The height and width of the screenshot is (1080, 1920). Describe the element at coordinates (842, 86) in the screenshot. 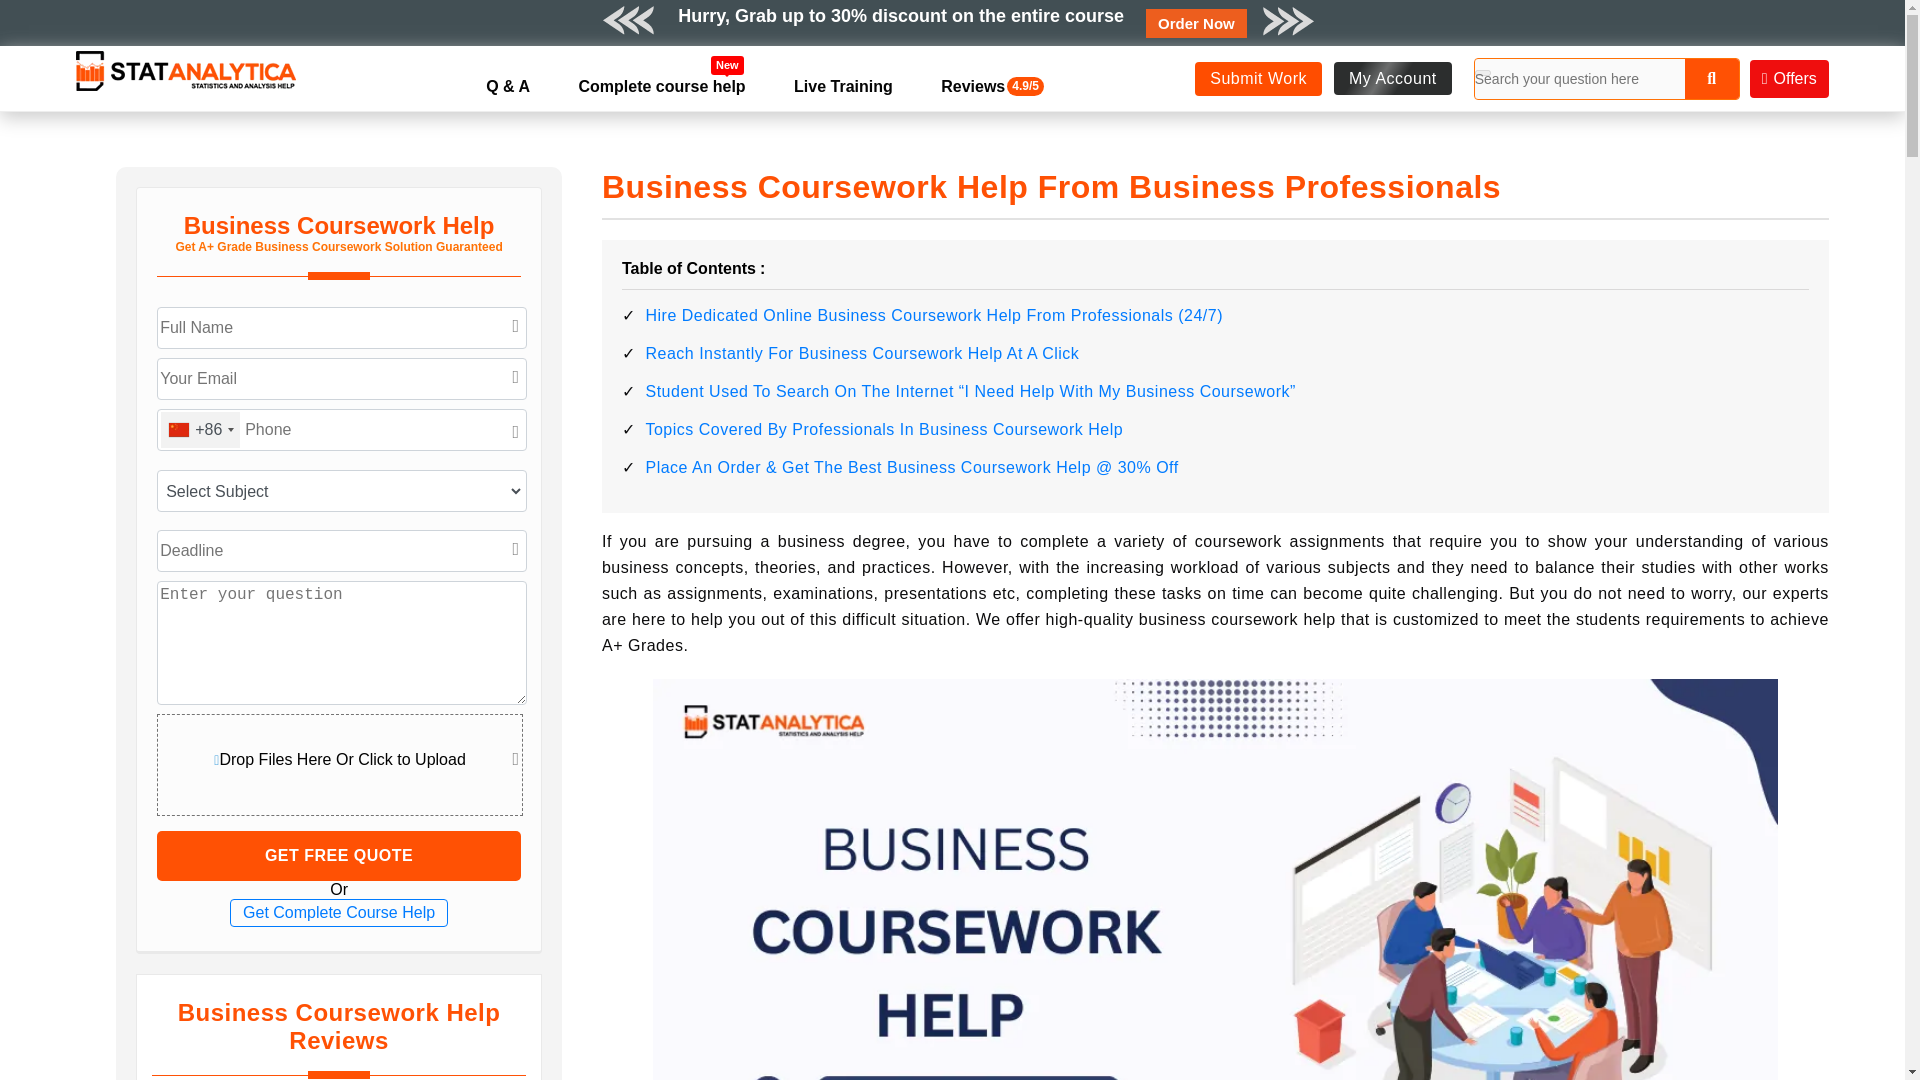

I see `Live Training` at that location.